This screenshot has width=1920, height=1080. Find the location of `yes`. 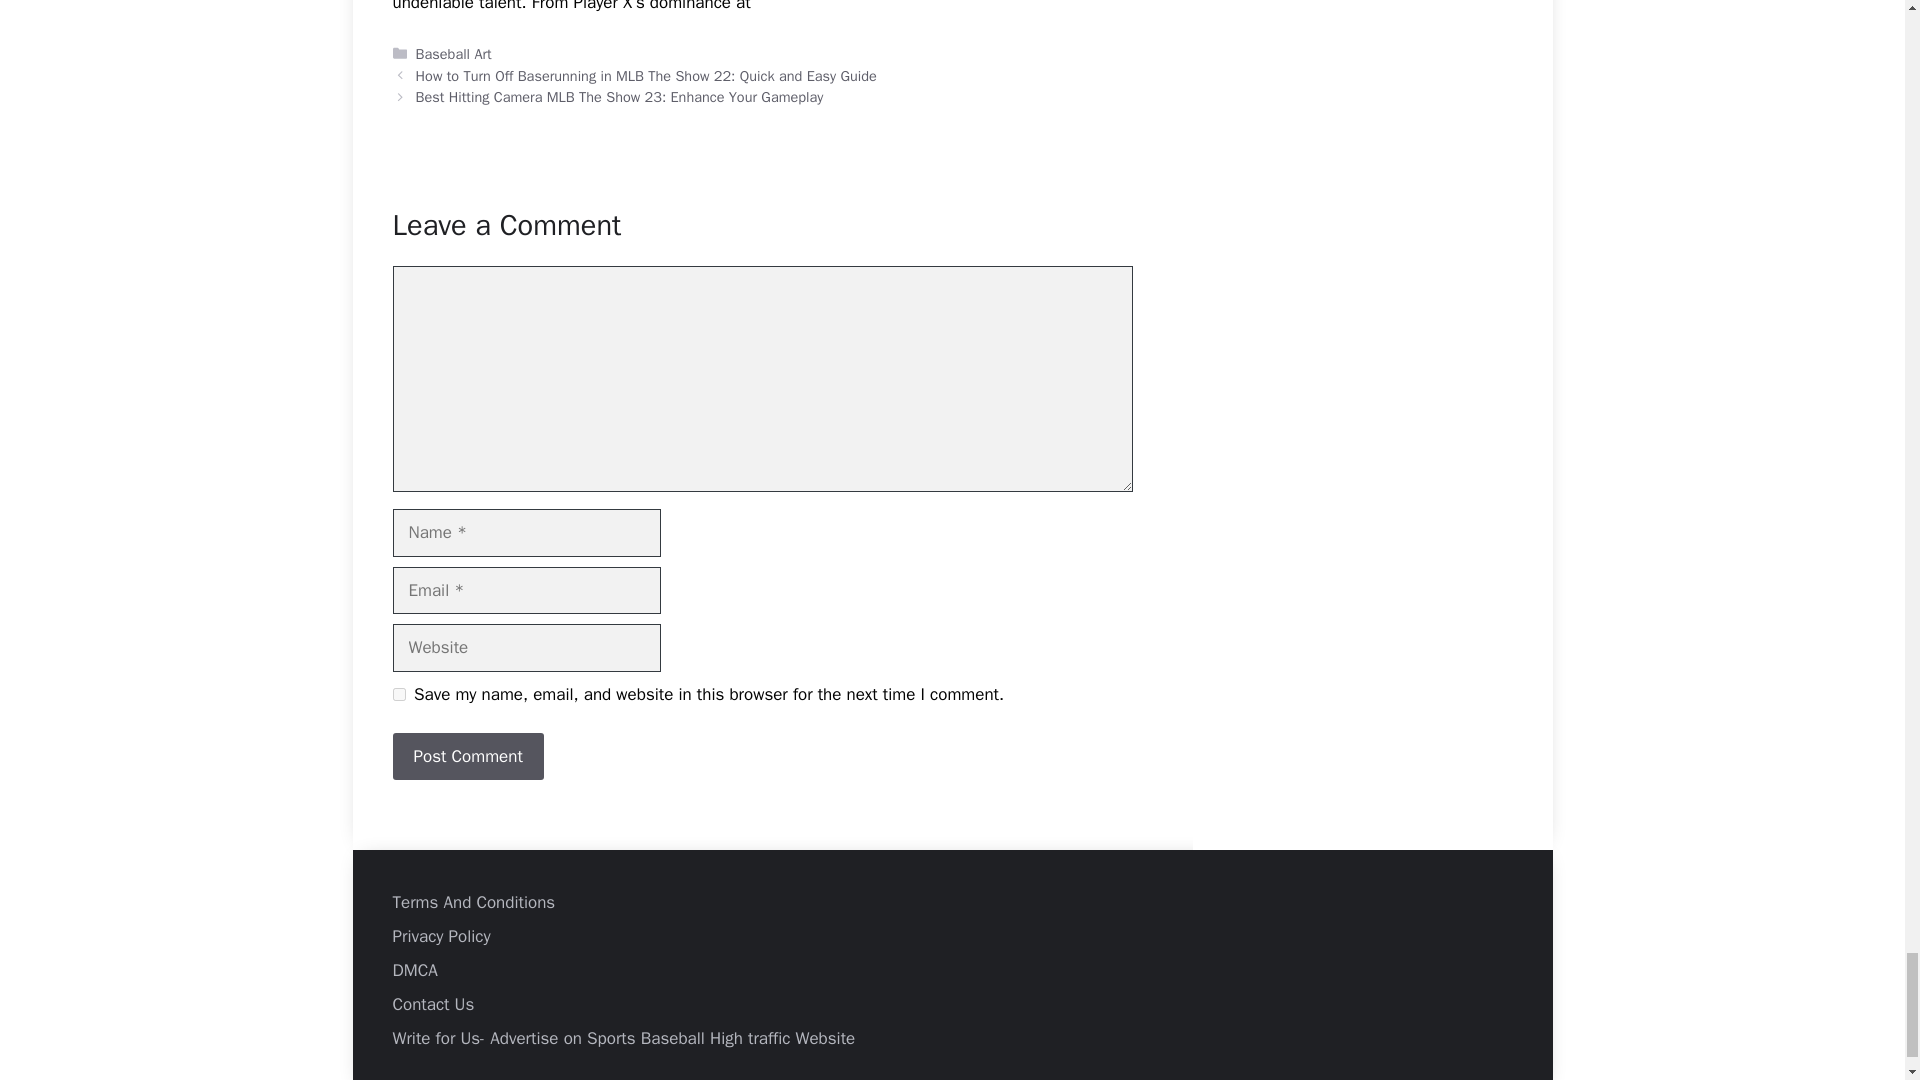

yes is located at coordinates (398, 694).